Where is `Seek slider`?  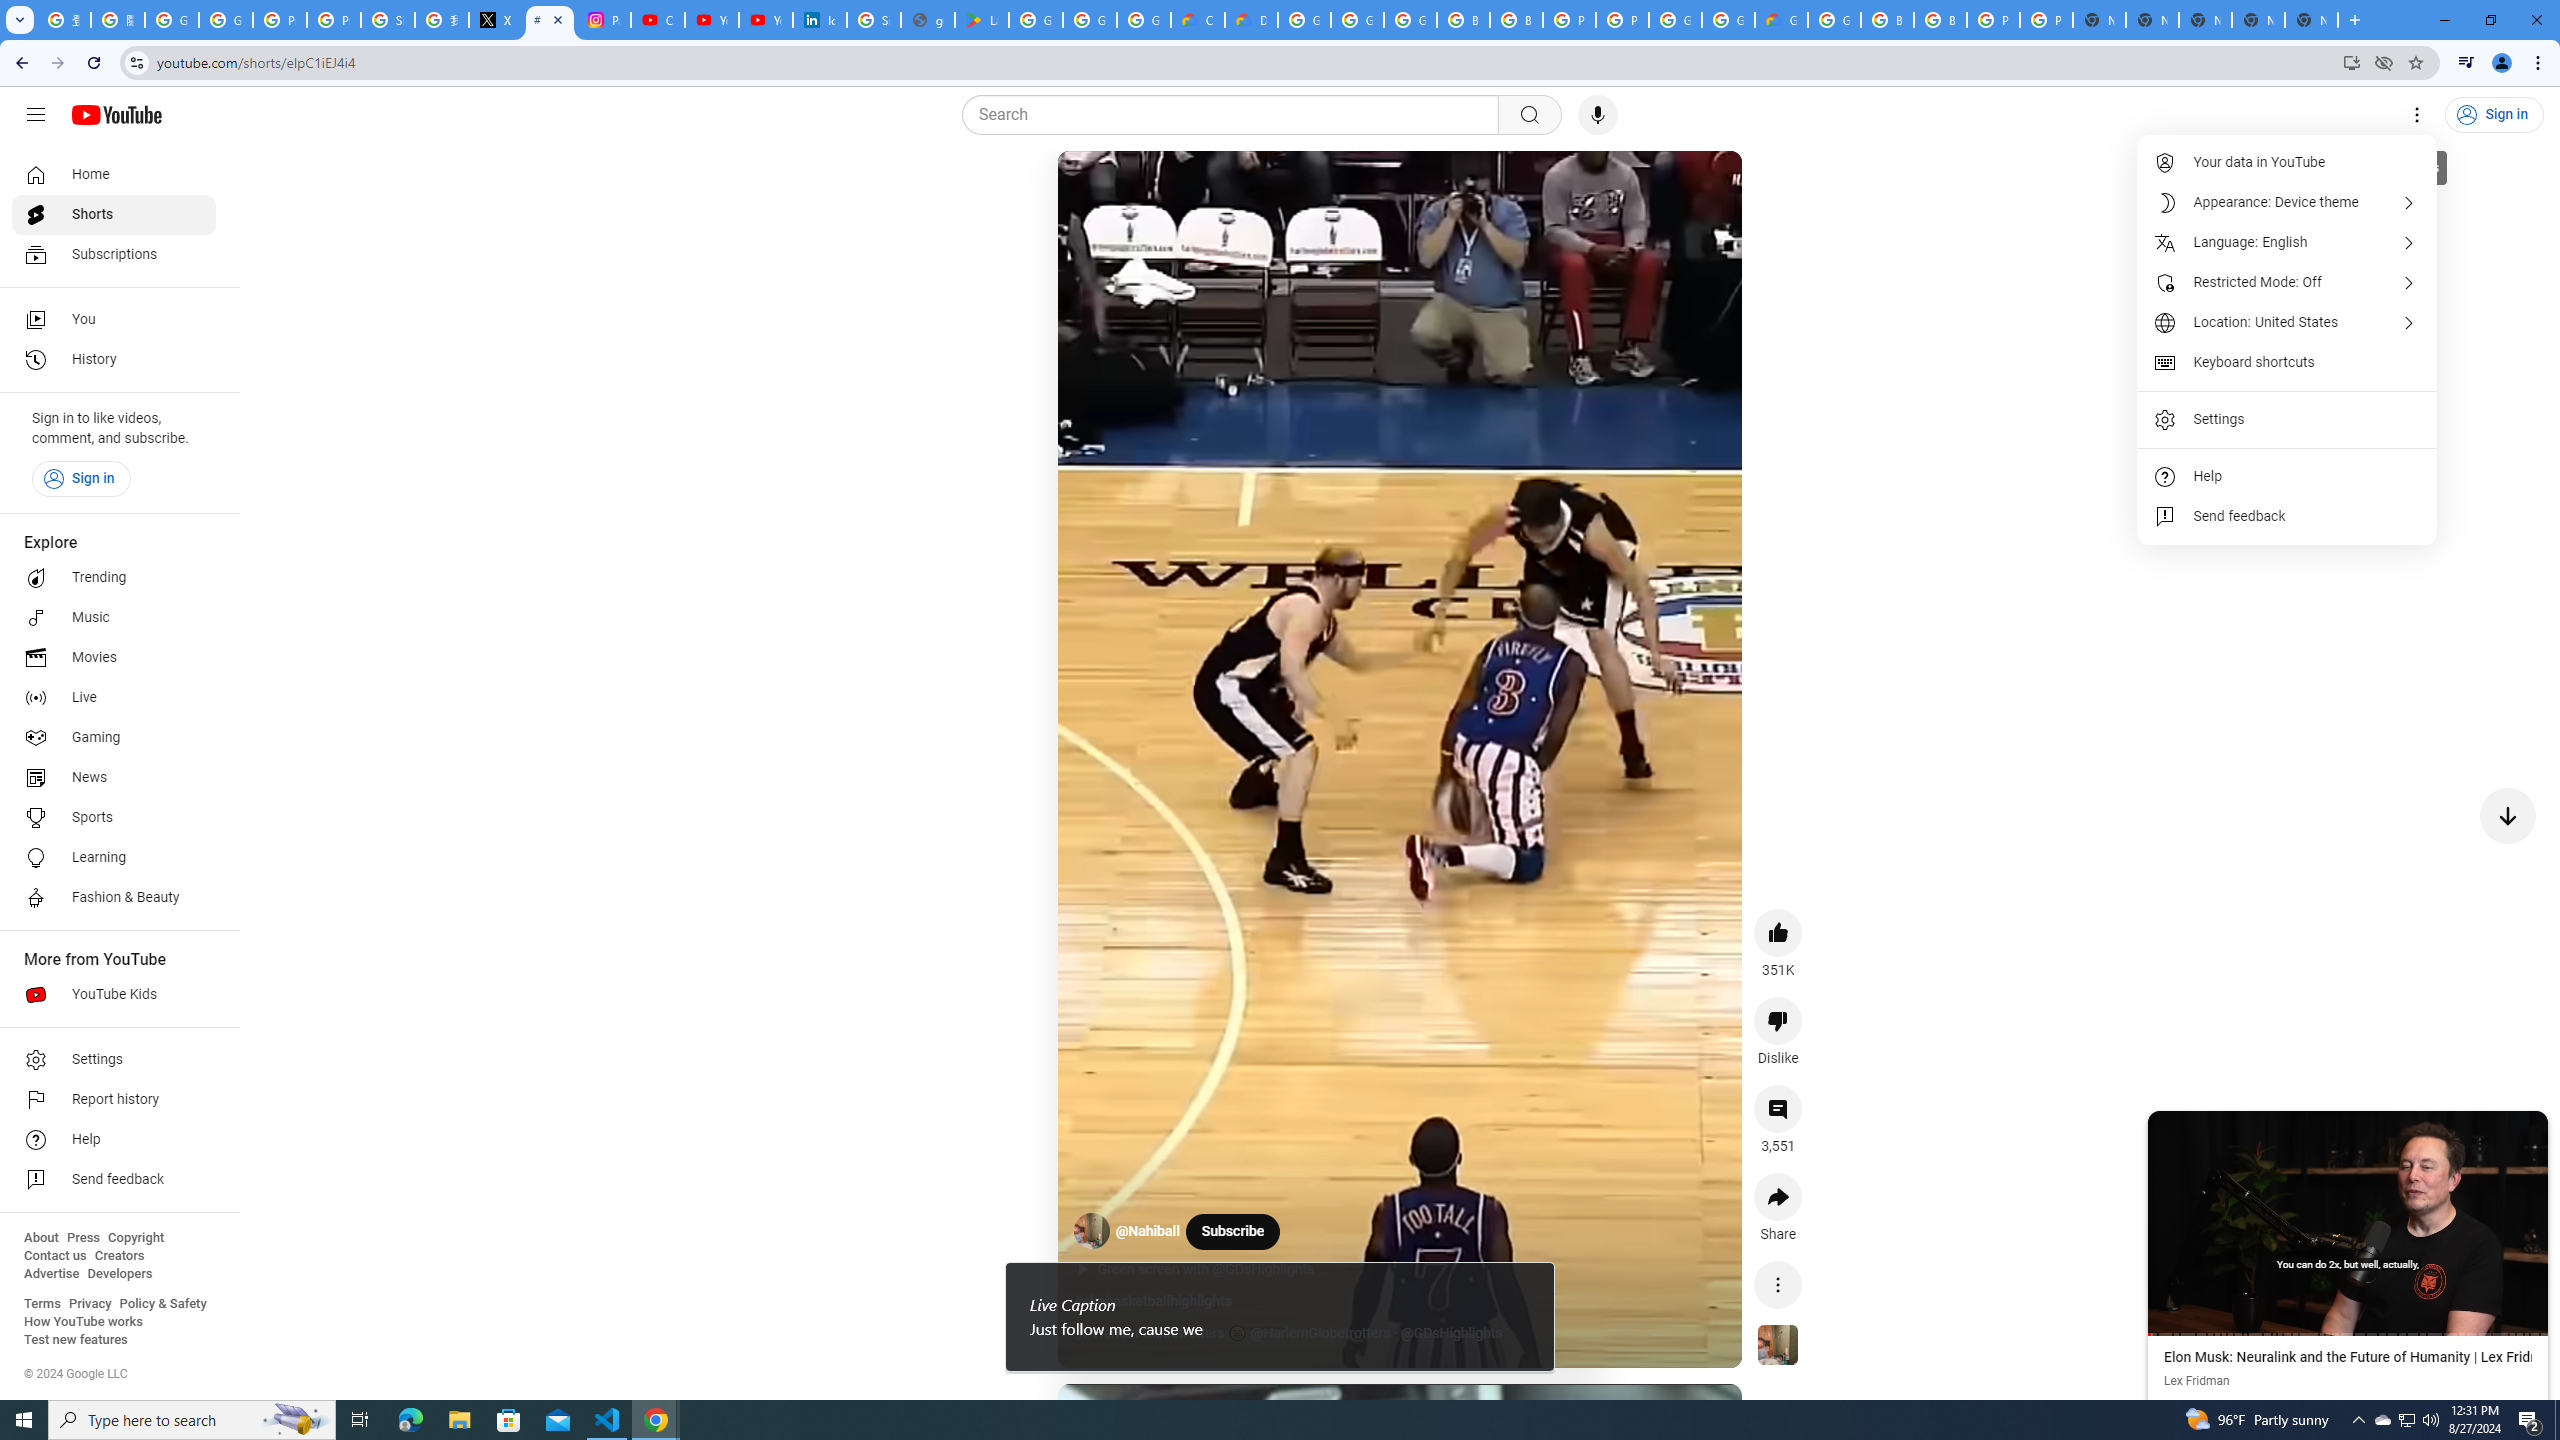 Seek slider is located at coordinates (2347, 1334).